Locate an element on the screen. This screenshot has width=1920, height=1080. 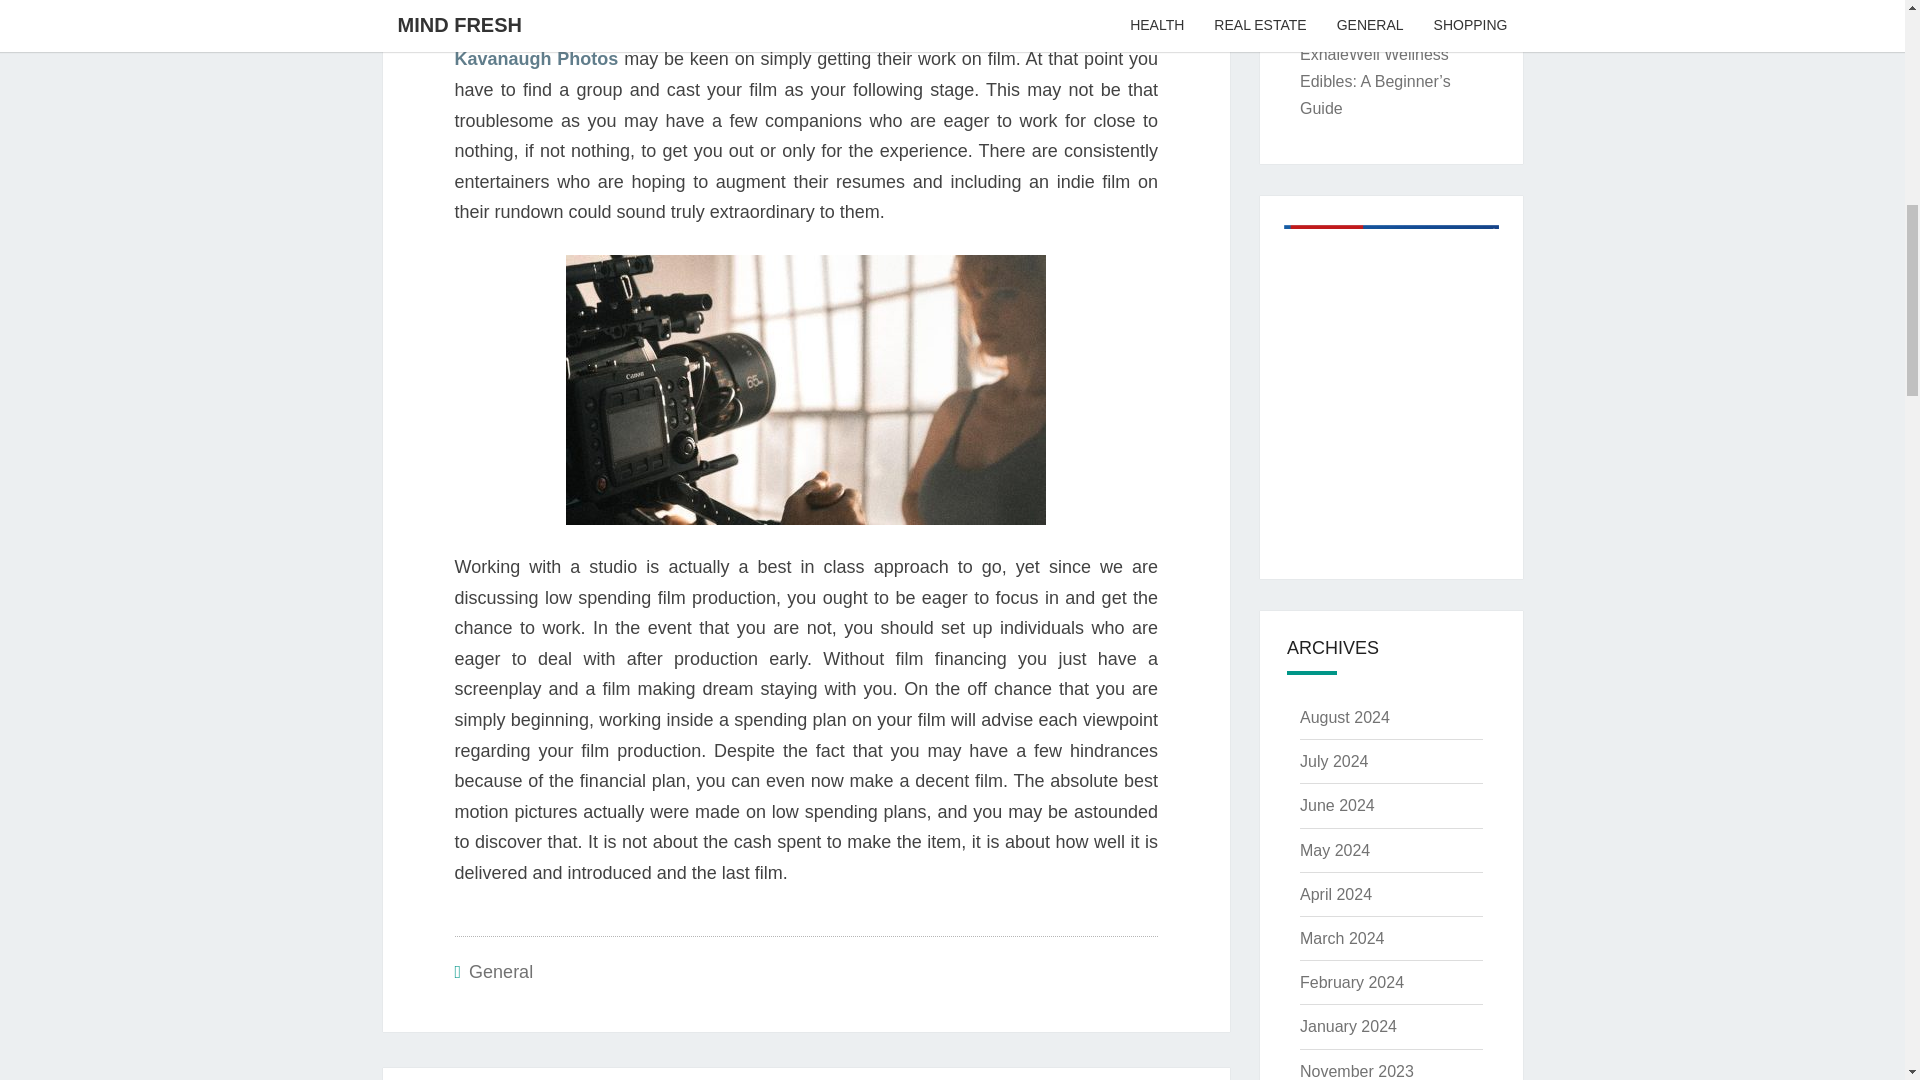
May 2024 is located at coordinates (1334, 850).